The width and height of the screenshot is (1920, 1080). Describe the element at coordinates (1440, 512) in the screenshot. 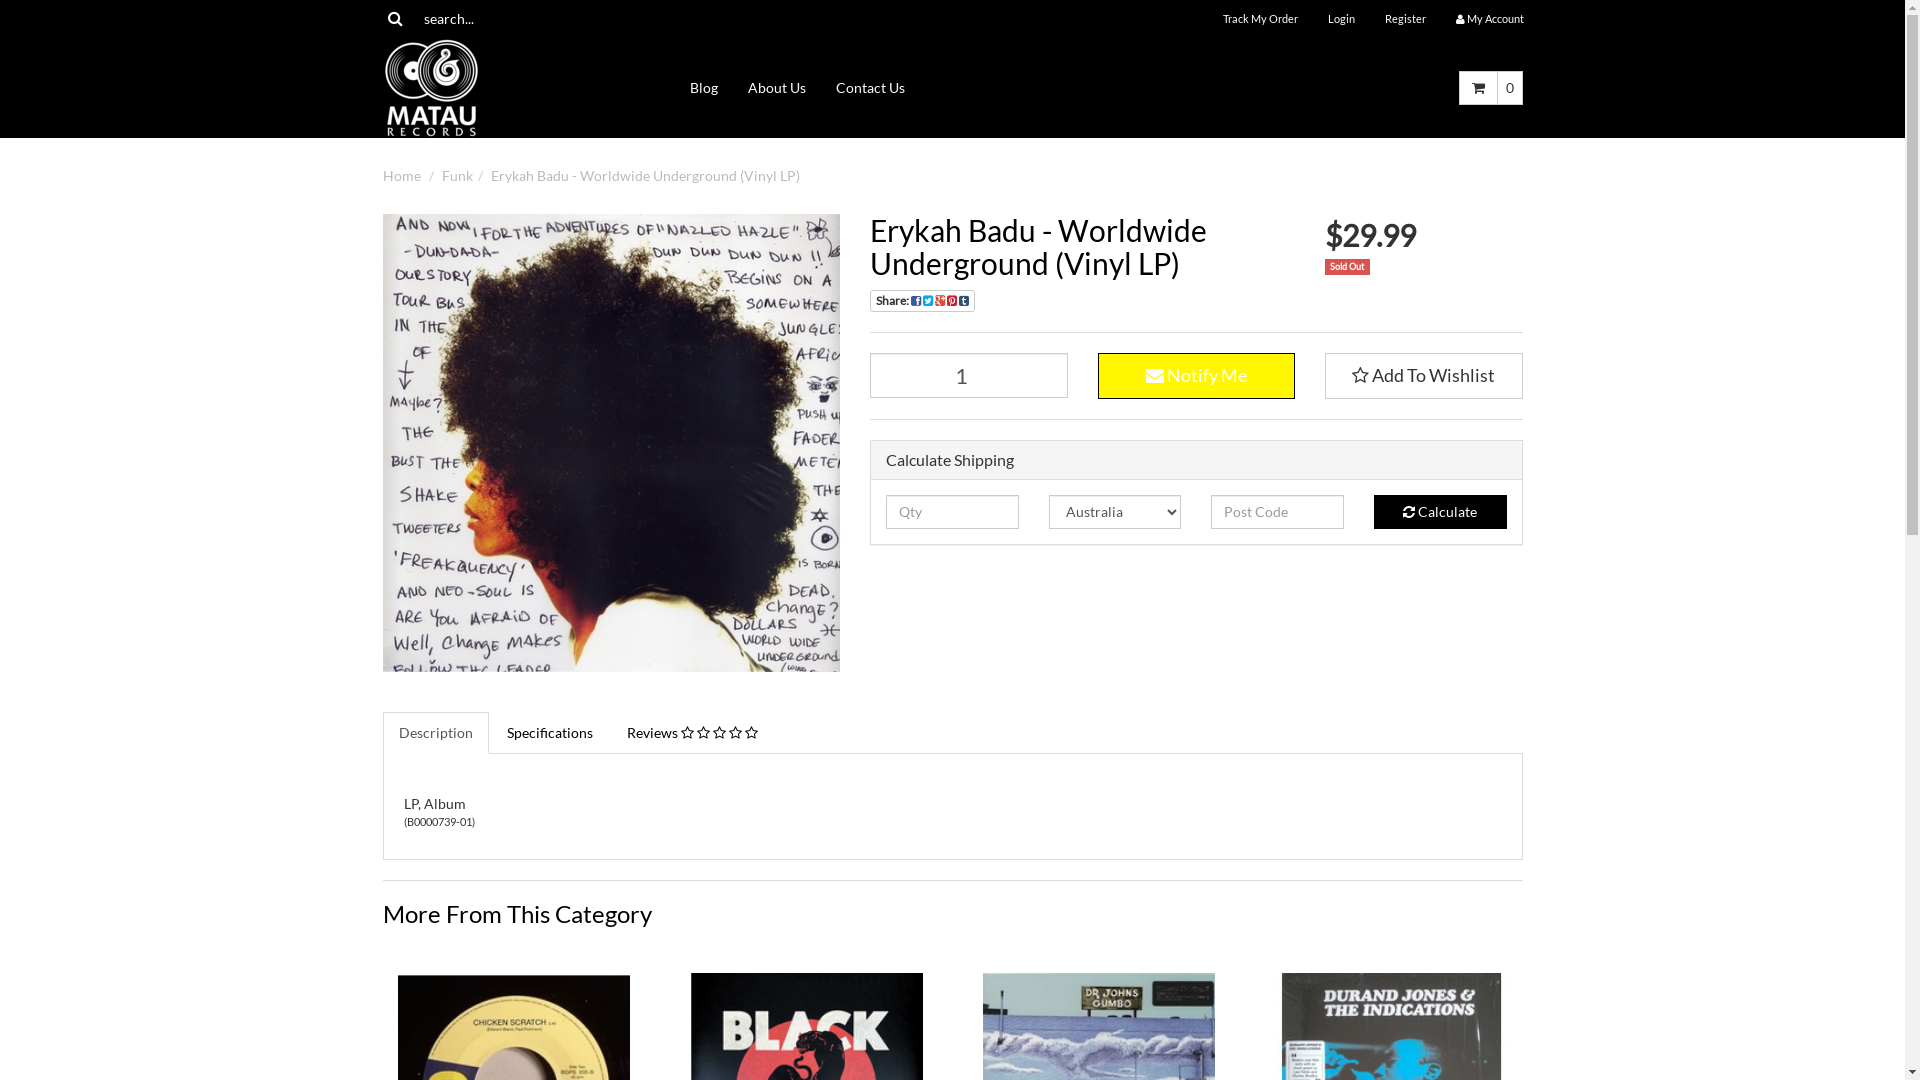

I see `Calculate` at that location.